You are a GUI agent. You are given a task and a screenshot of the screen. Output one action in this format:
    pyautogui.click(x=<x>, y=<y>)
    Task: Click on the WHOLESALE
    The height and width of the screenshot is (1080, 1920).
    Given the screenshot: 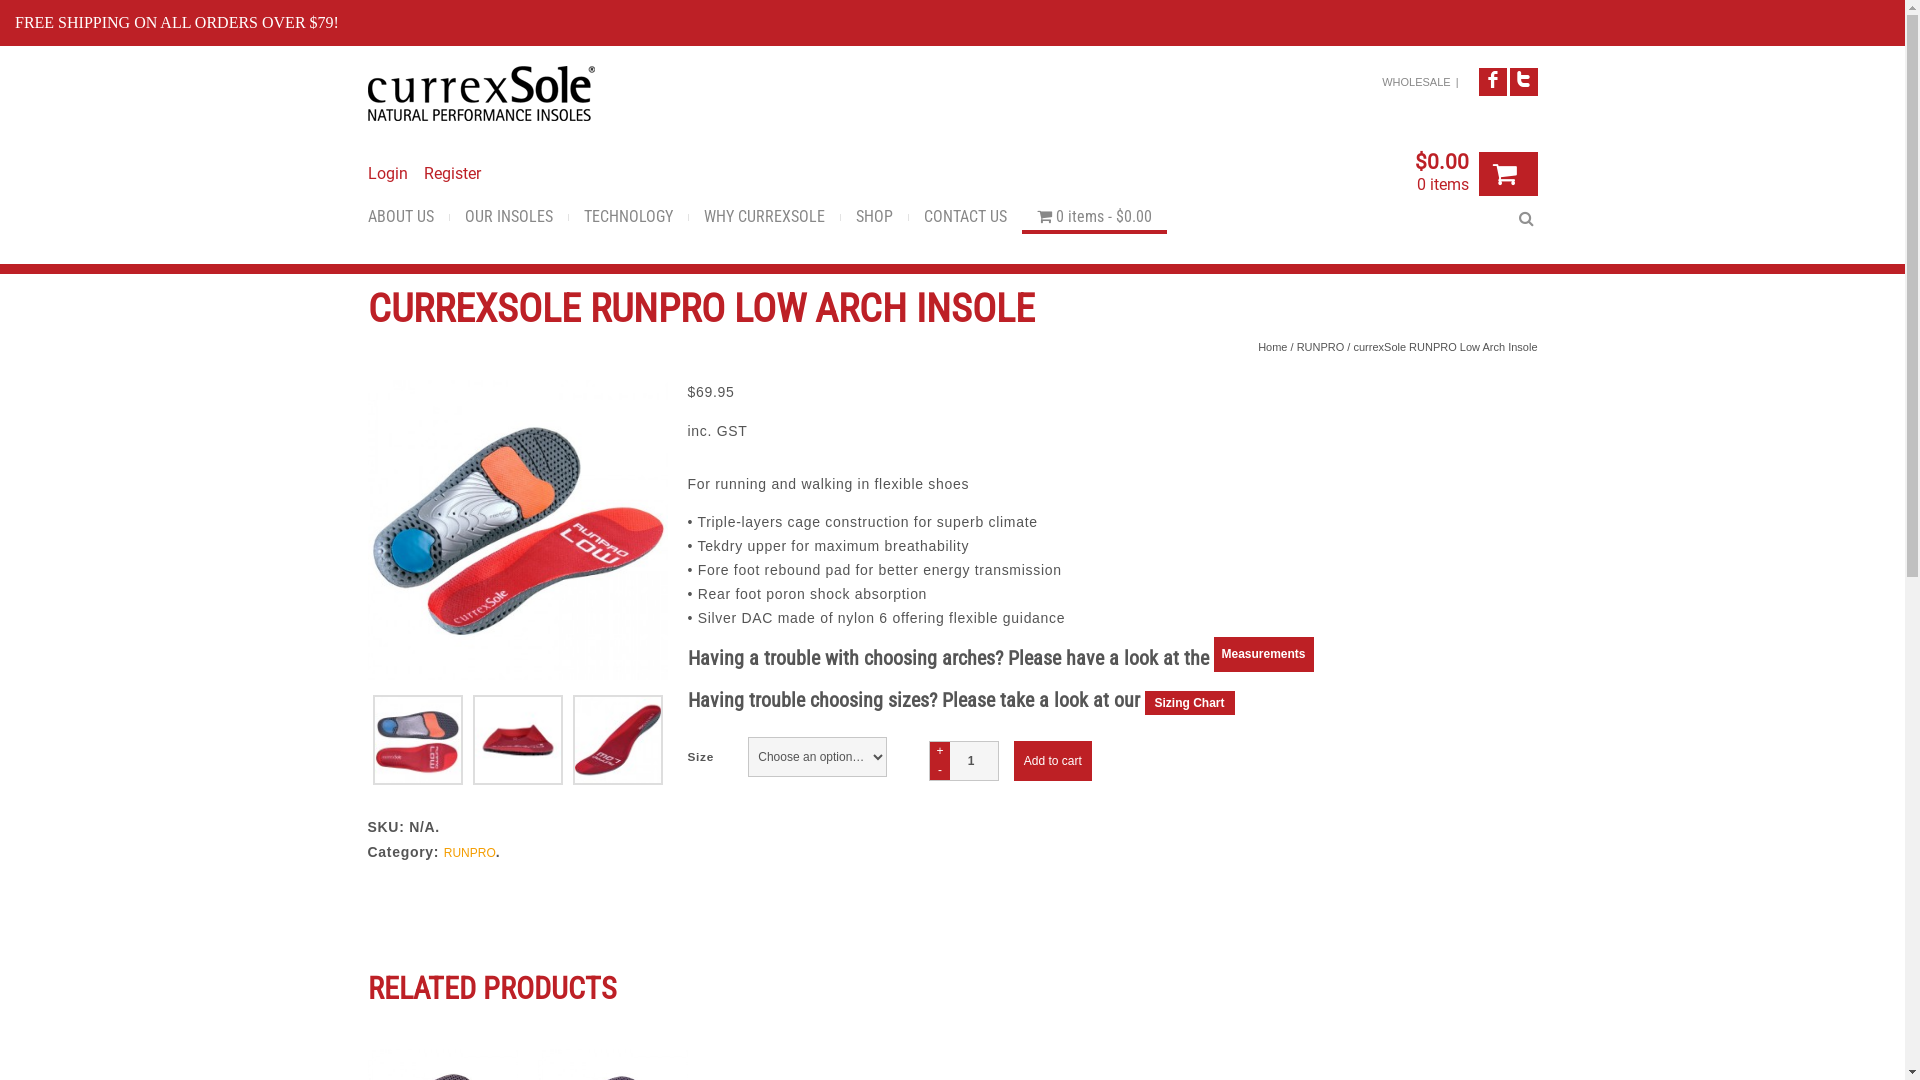 What is the action you would take?
    pyautogui.click(x=1416, y=82)
    